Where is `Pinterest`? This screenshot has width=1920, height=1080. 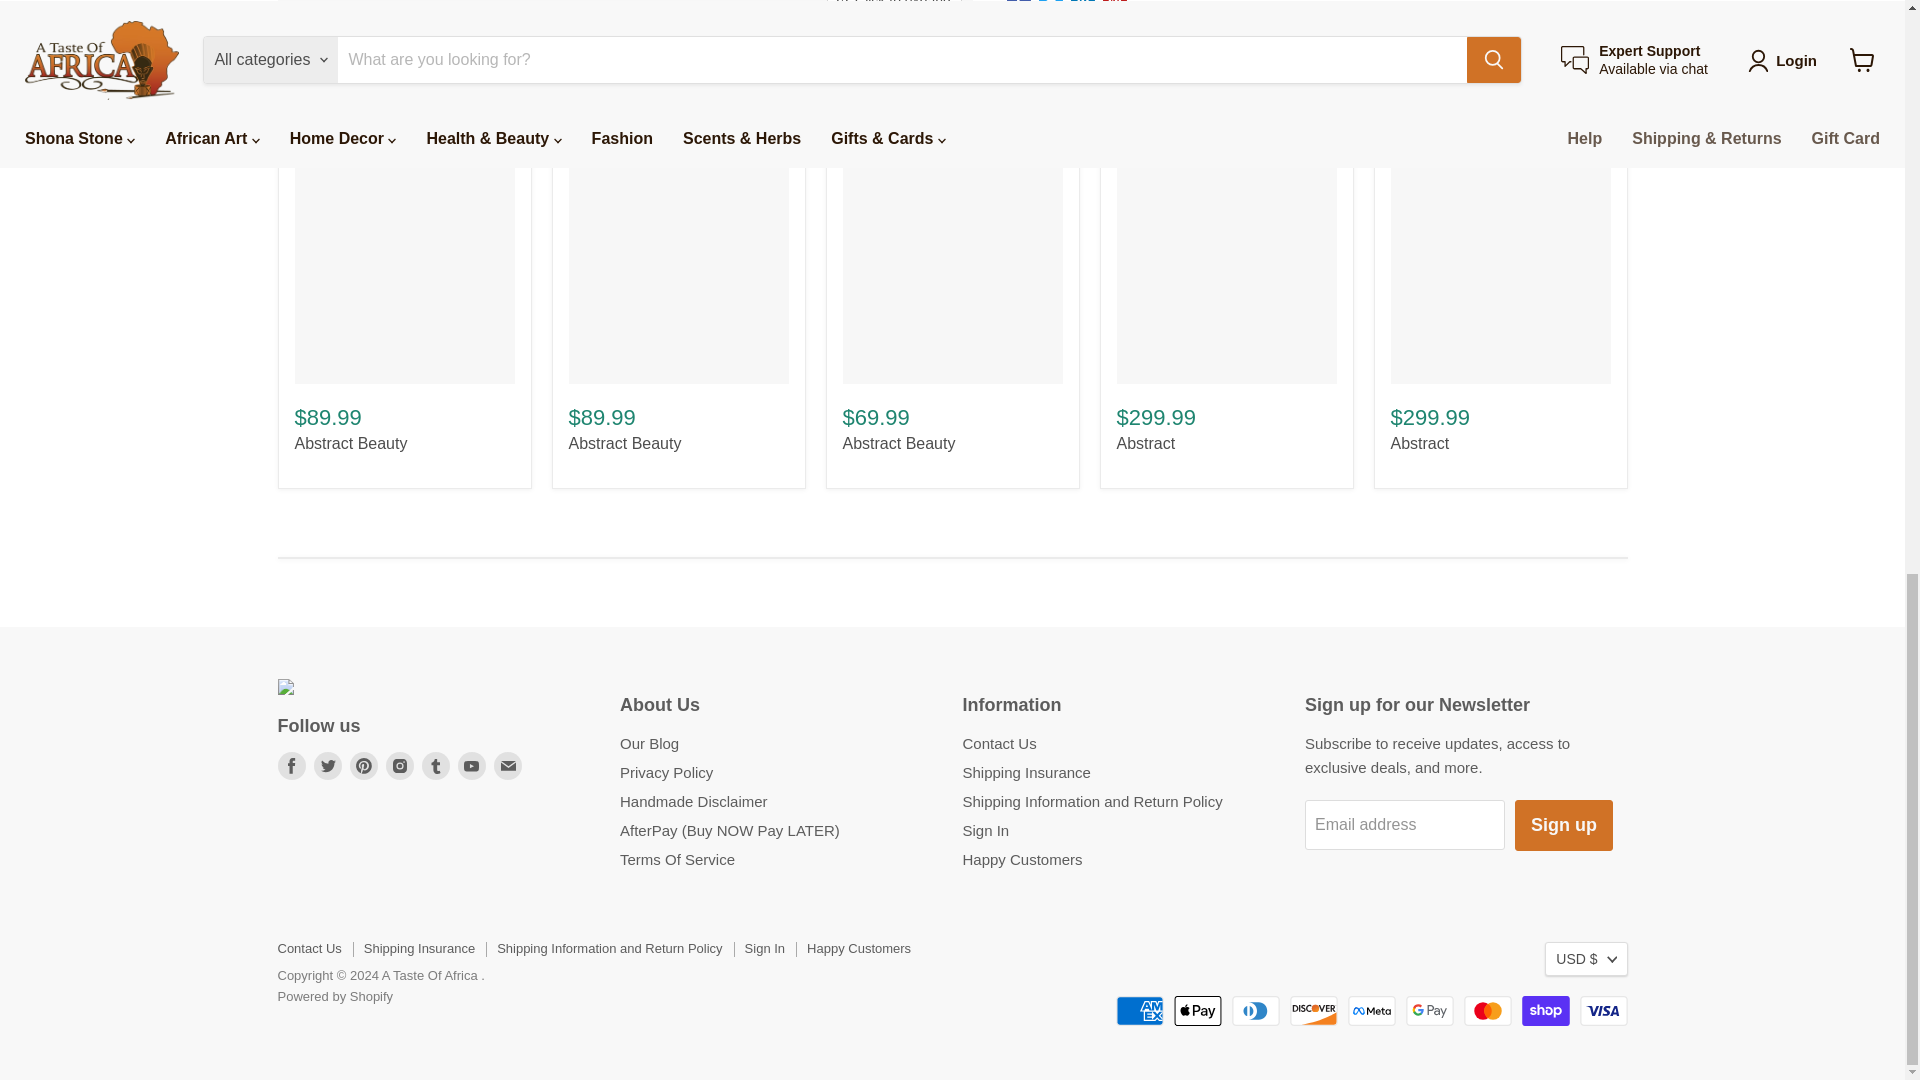
Pinterest is located at coordinates (364, 765).